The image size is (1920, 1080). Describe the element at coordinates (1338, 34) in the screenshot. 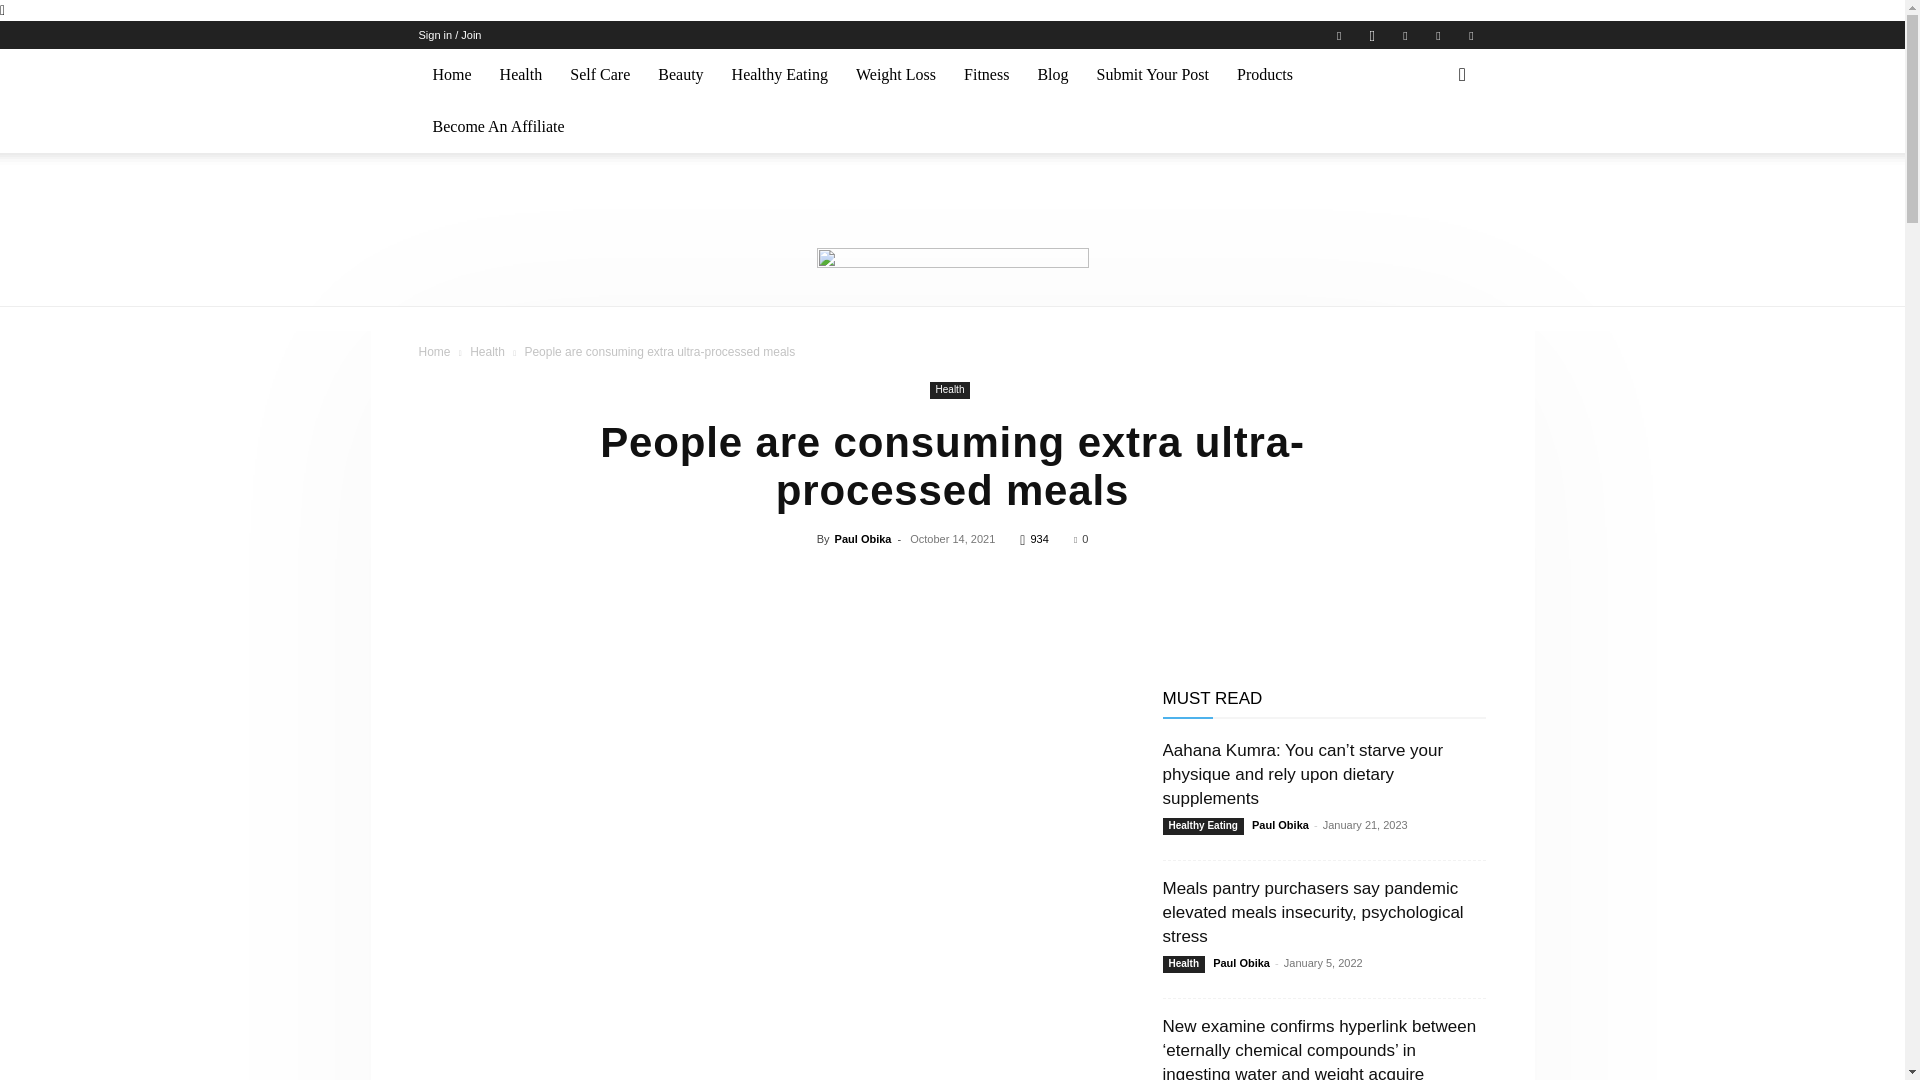

I see `Facebook` at that location.